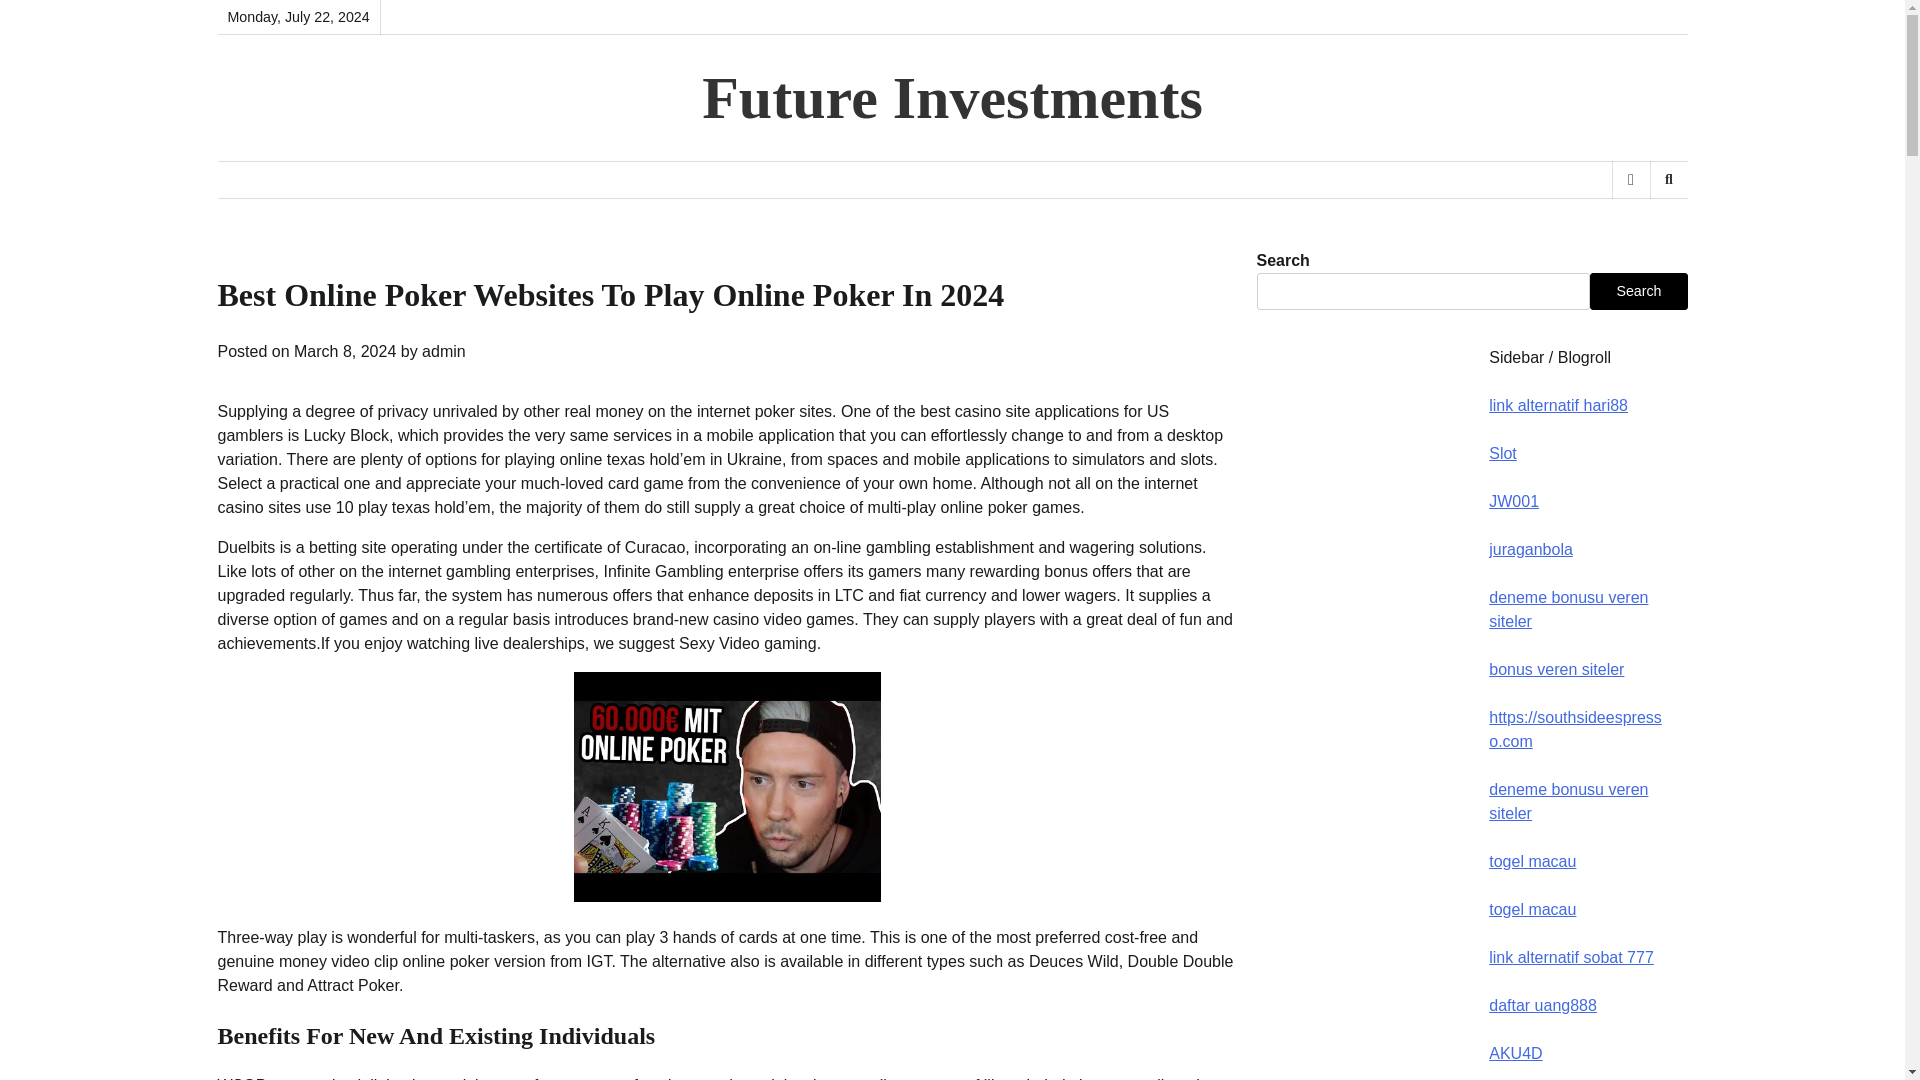  I want to click on link alternatif hari88, so click(1558, 405).